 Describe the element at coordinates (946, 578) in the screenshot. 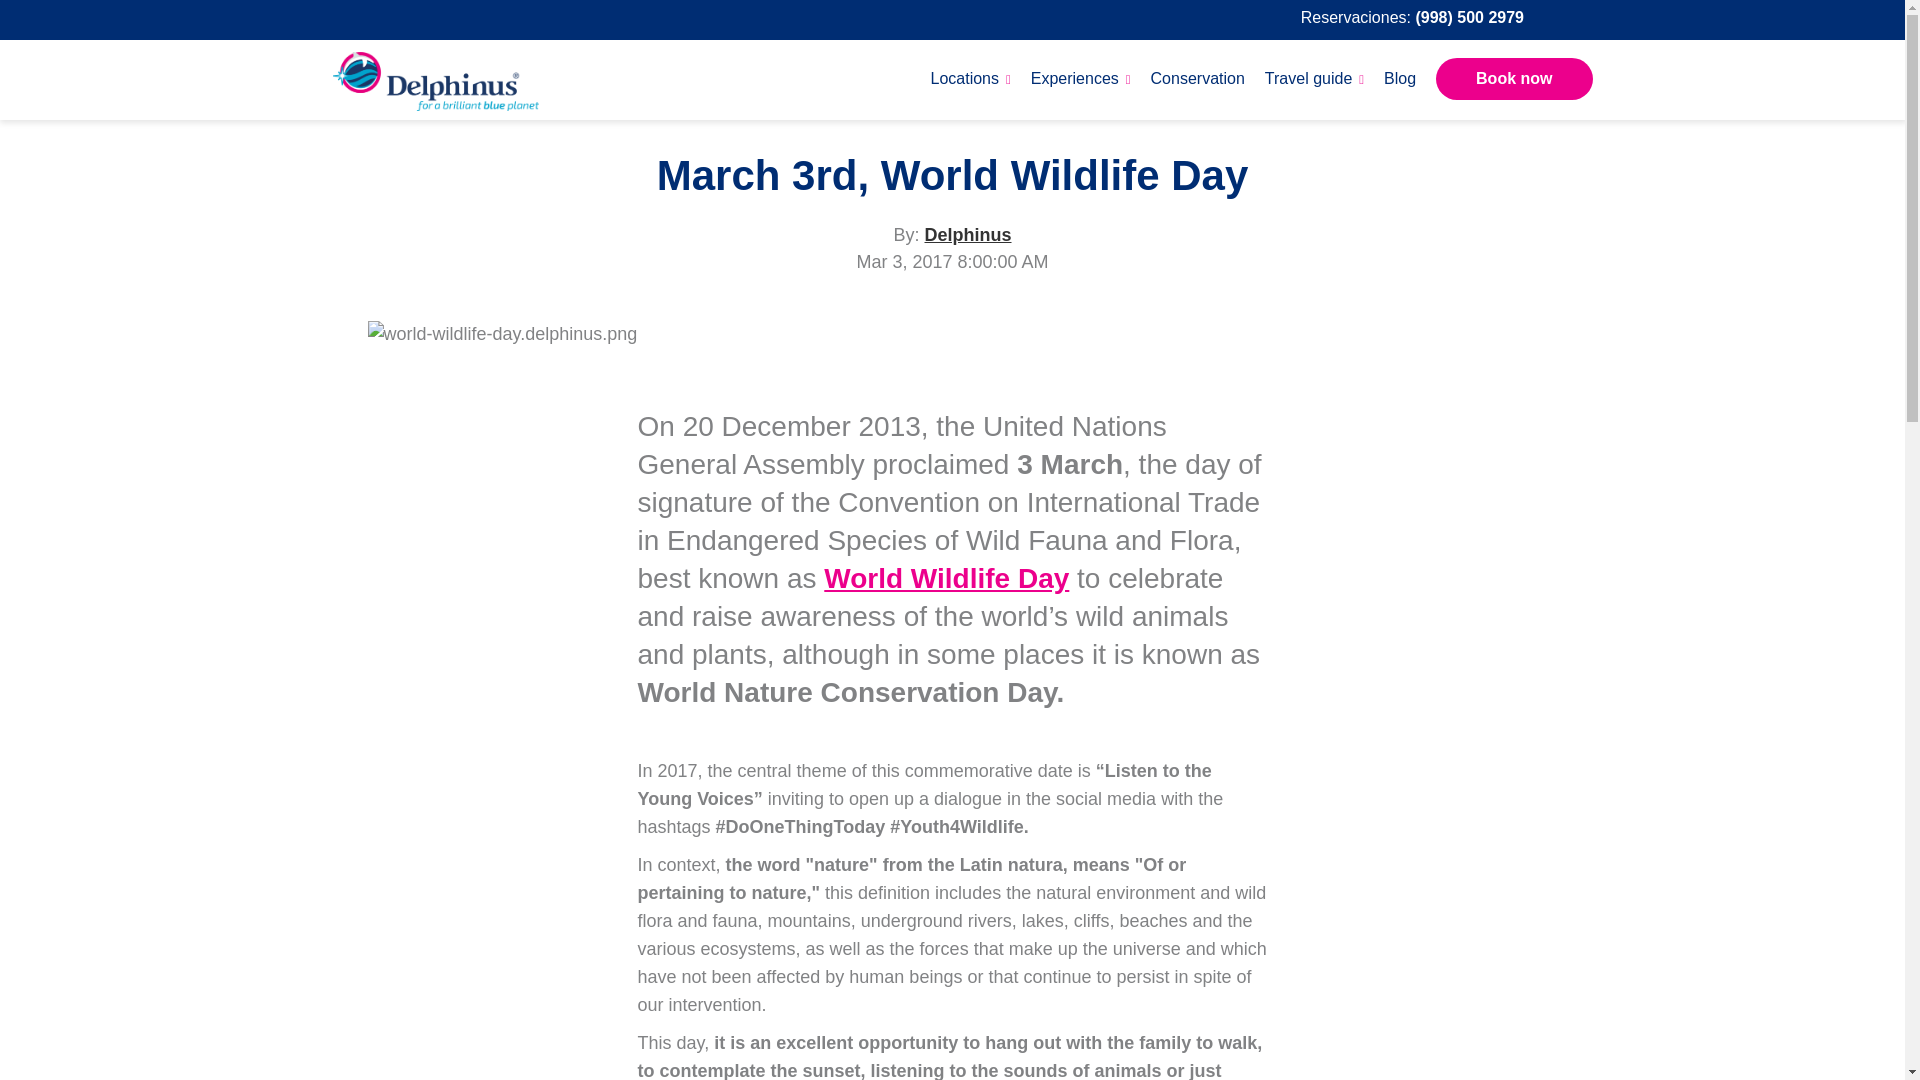

I see `World Wildlife Day` at that location.